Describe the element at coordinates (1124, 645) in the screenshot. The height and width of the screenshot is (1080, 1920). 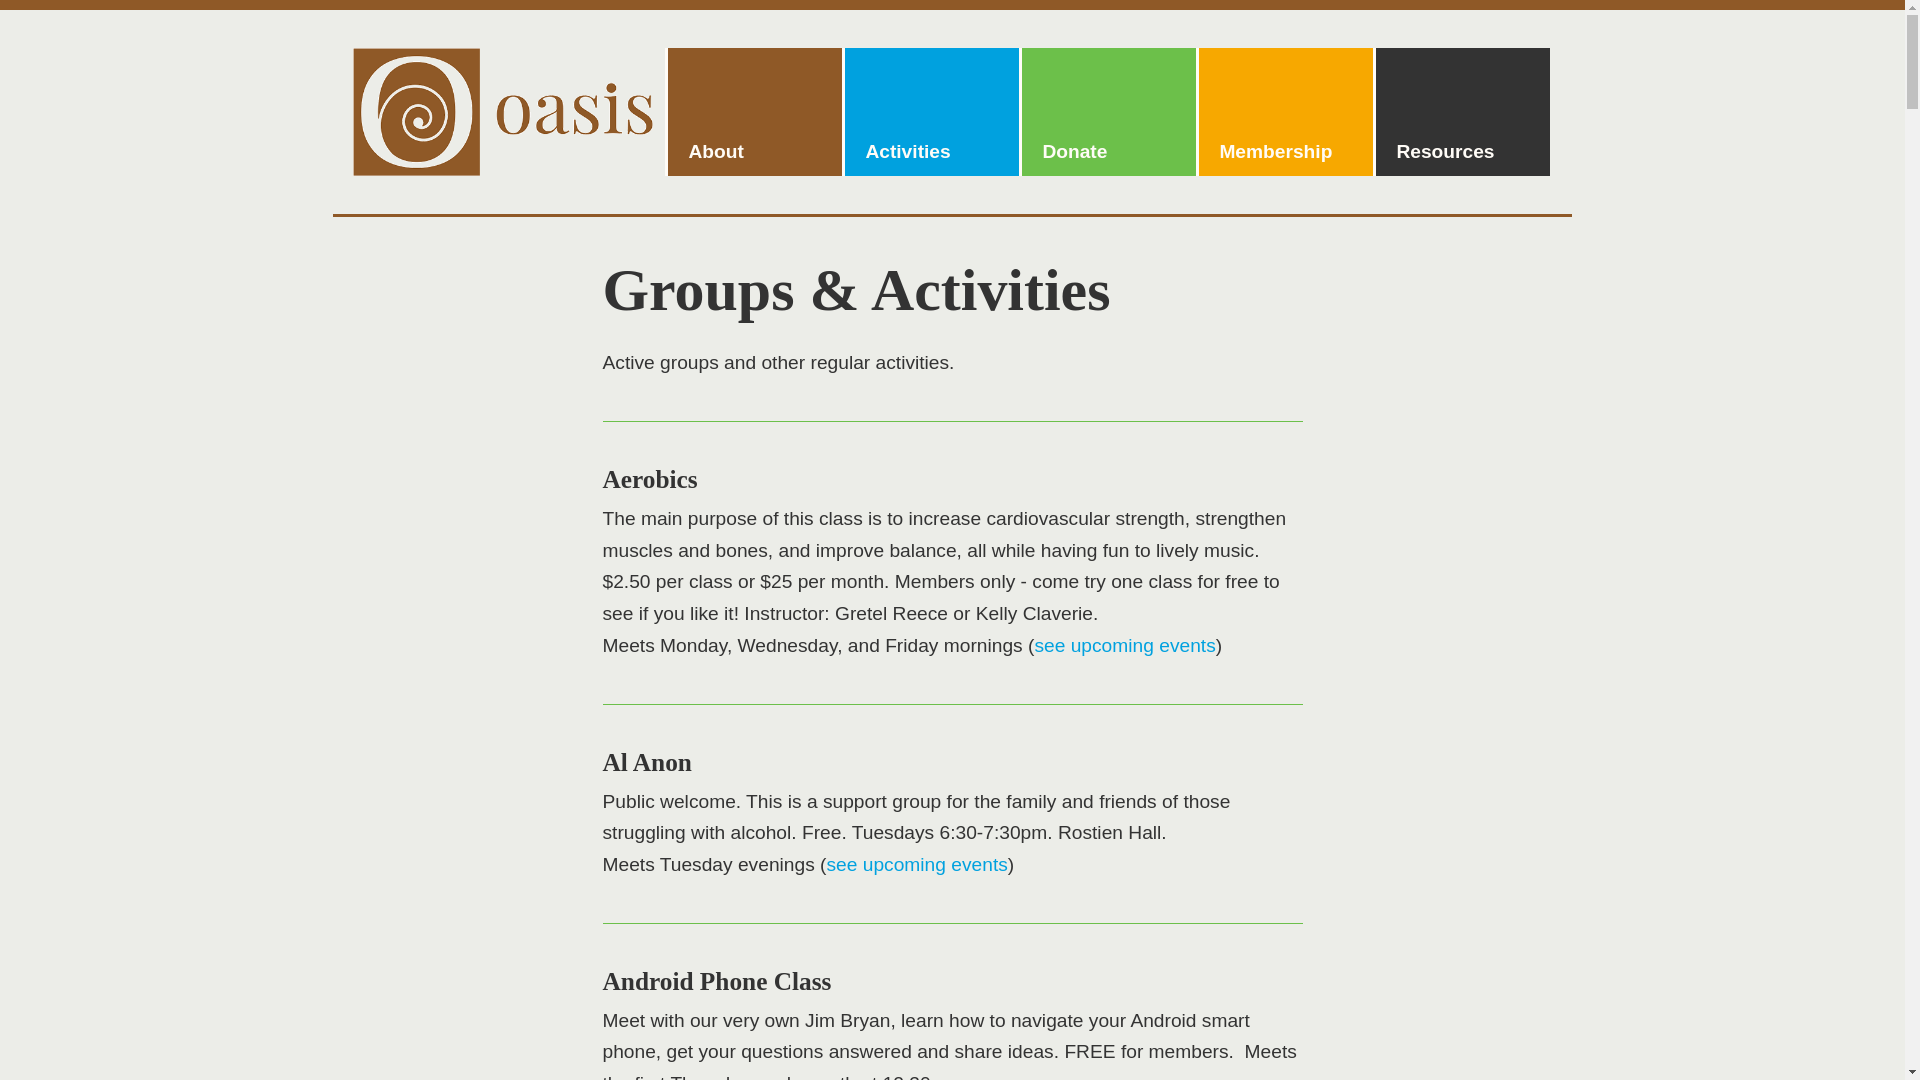
I see `see upcoming events` at that location.